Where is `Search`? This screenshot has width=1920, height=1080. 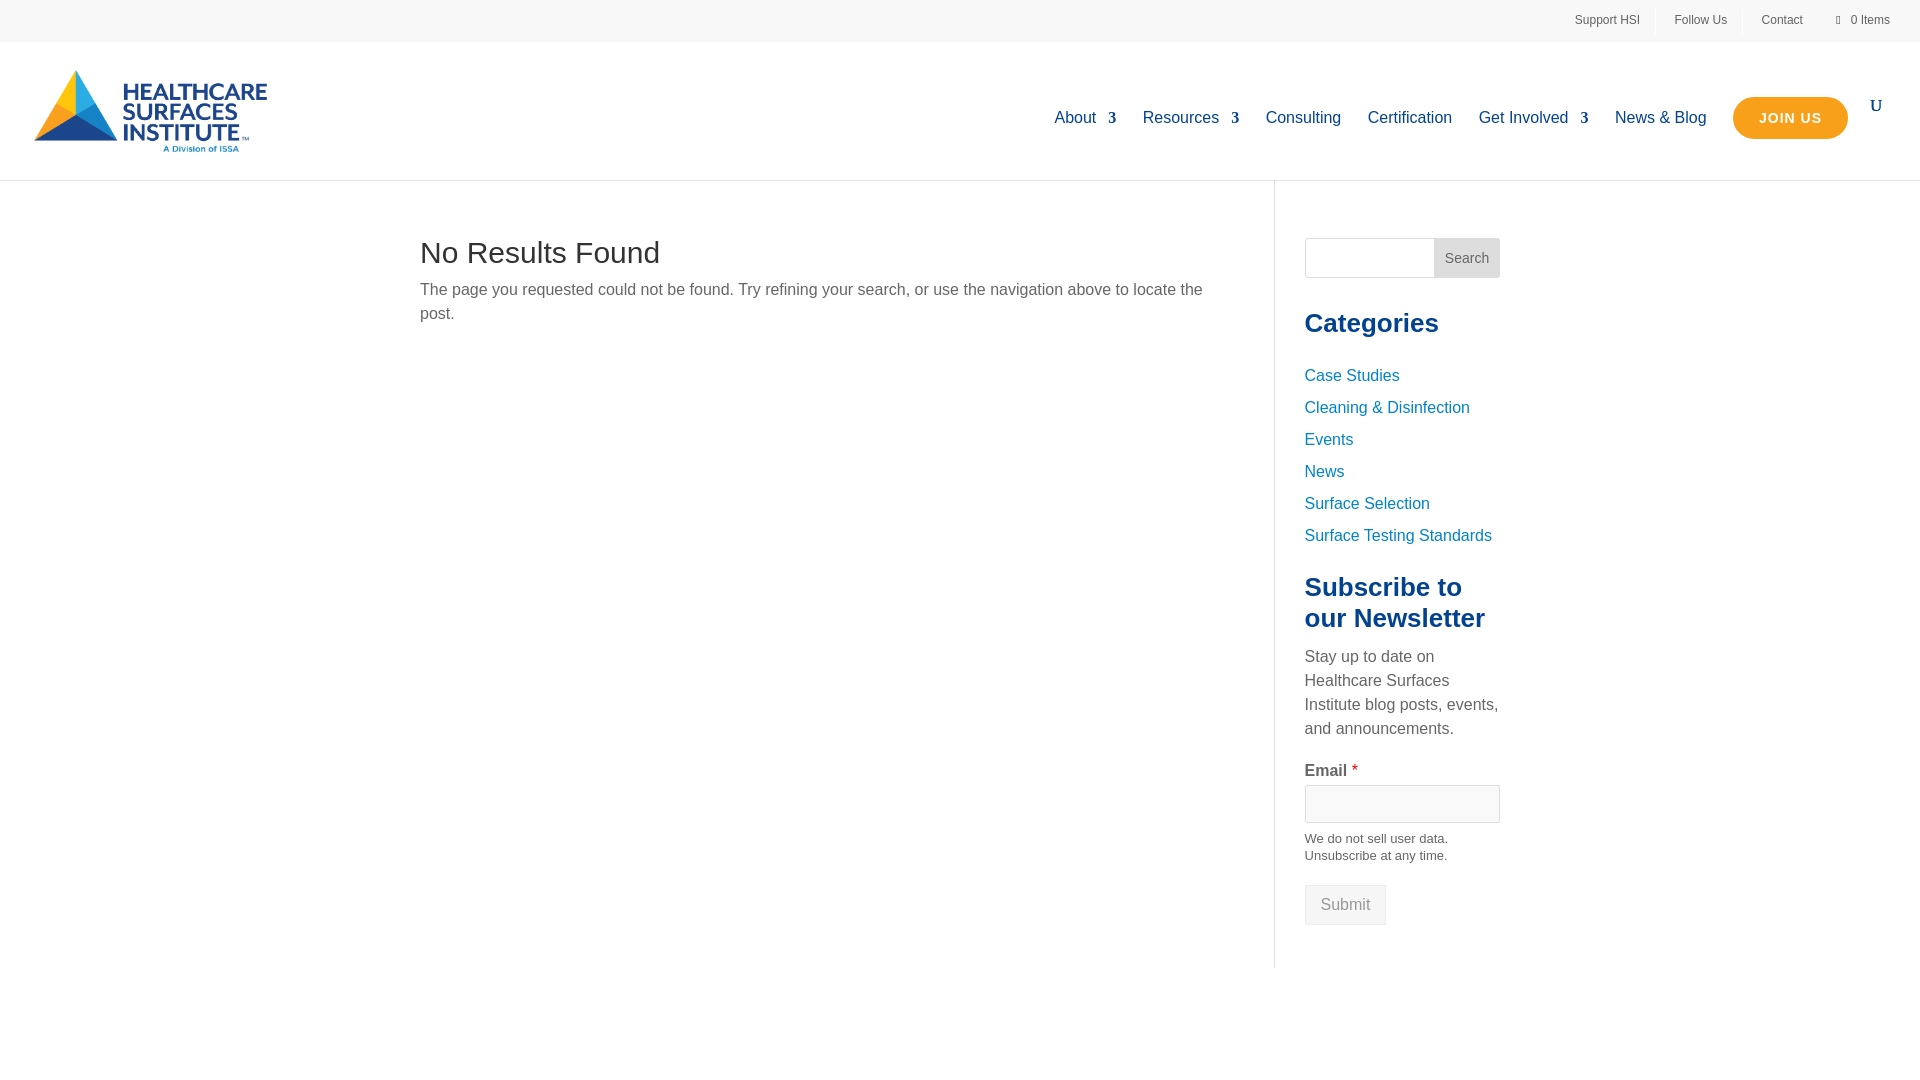
Search is located at coordinates (1466, 257).